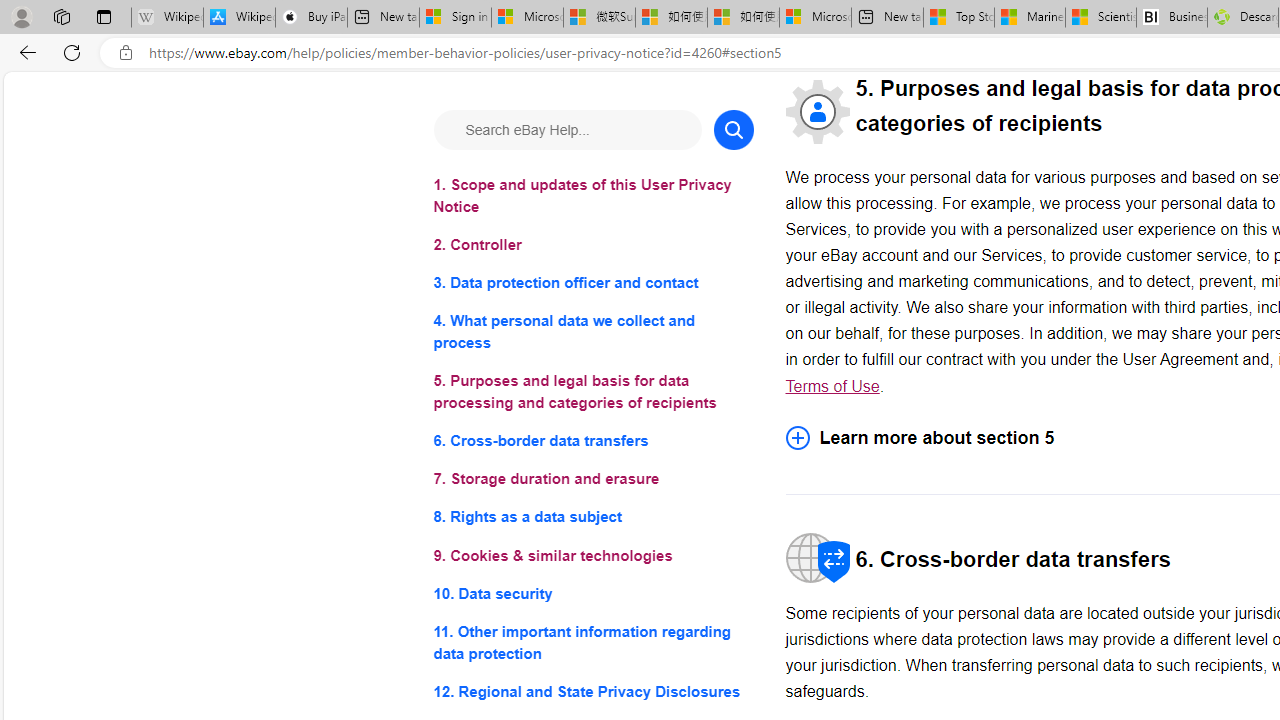  Describe the element at coordinates (592, 332) in the screenshot. I see `4. What personal data we collect and process` at that location.